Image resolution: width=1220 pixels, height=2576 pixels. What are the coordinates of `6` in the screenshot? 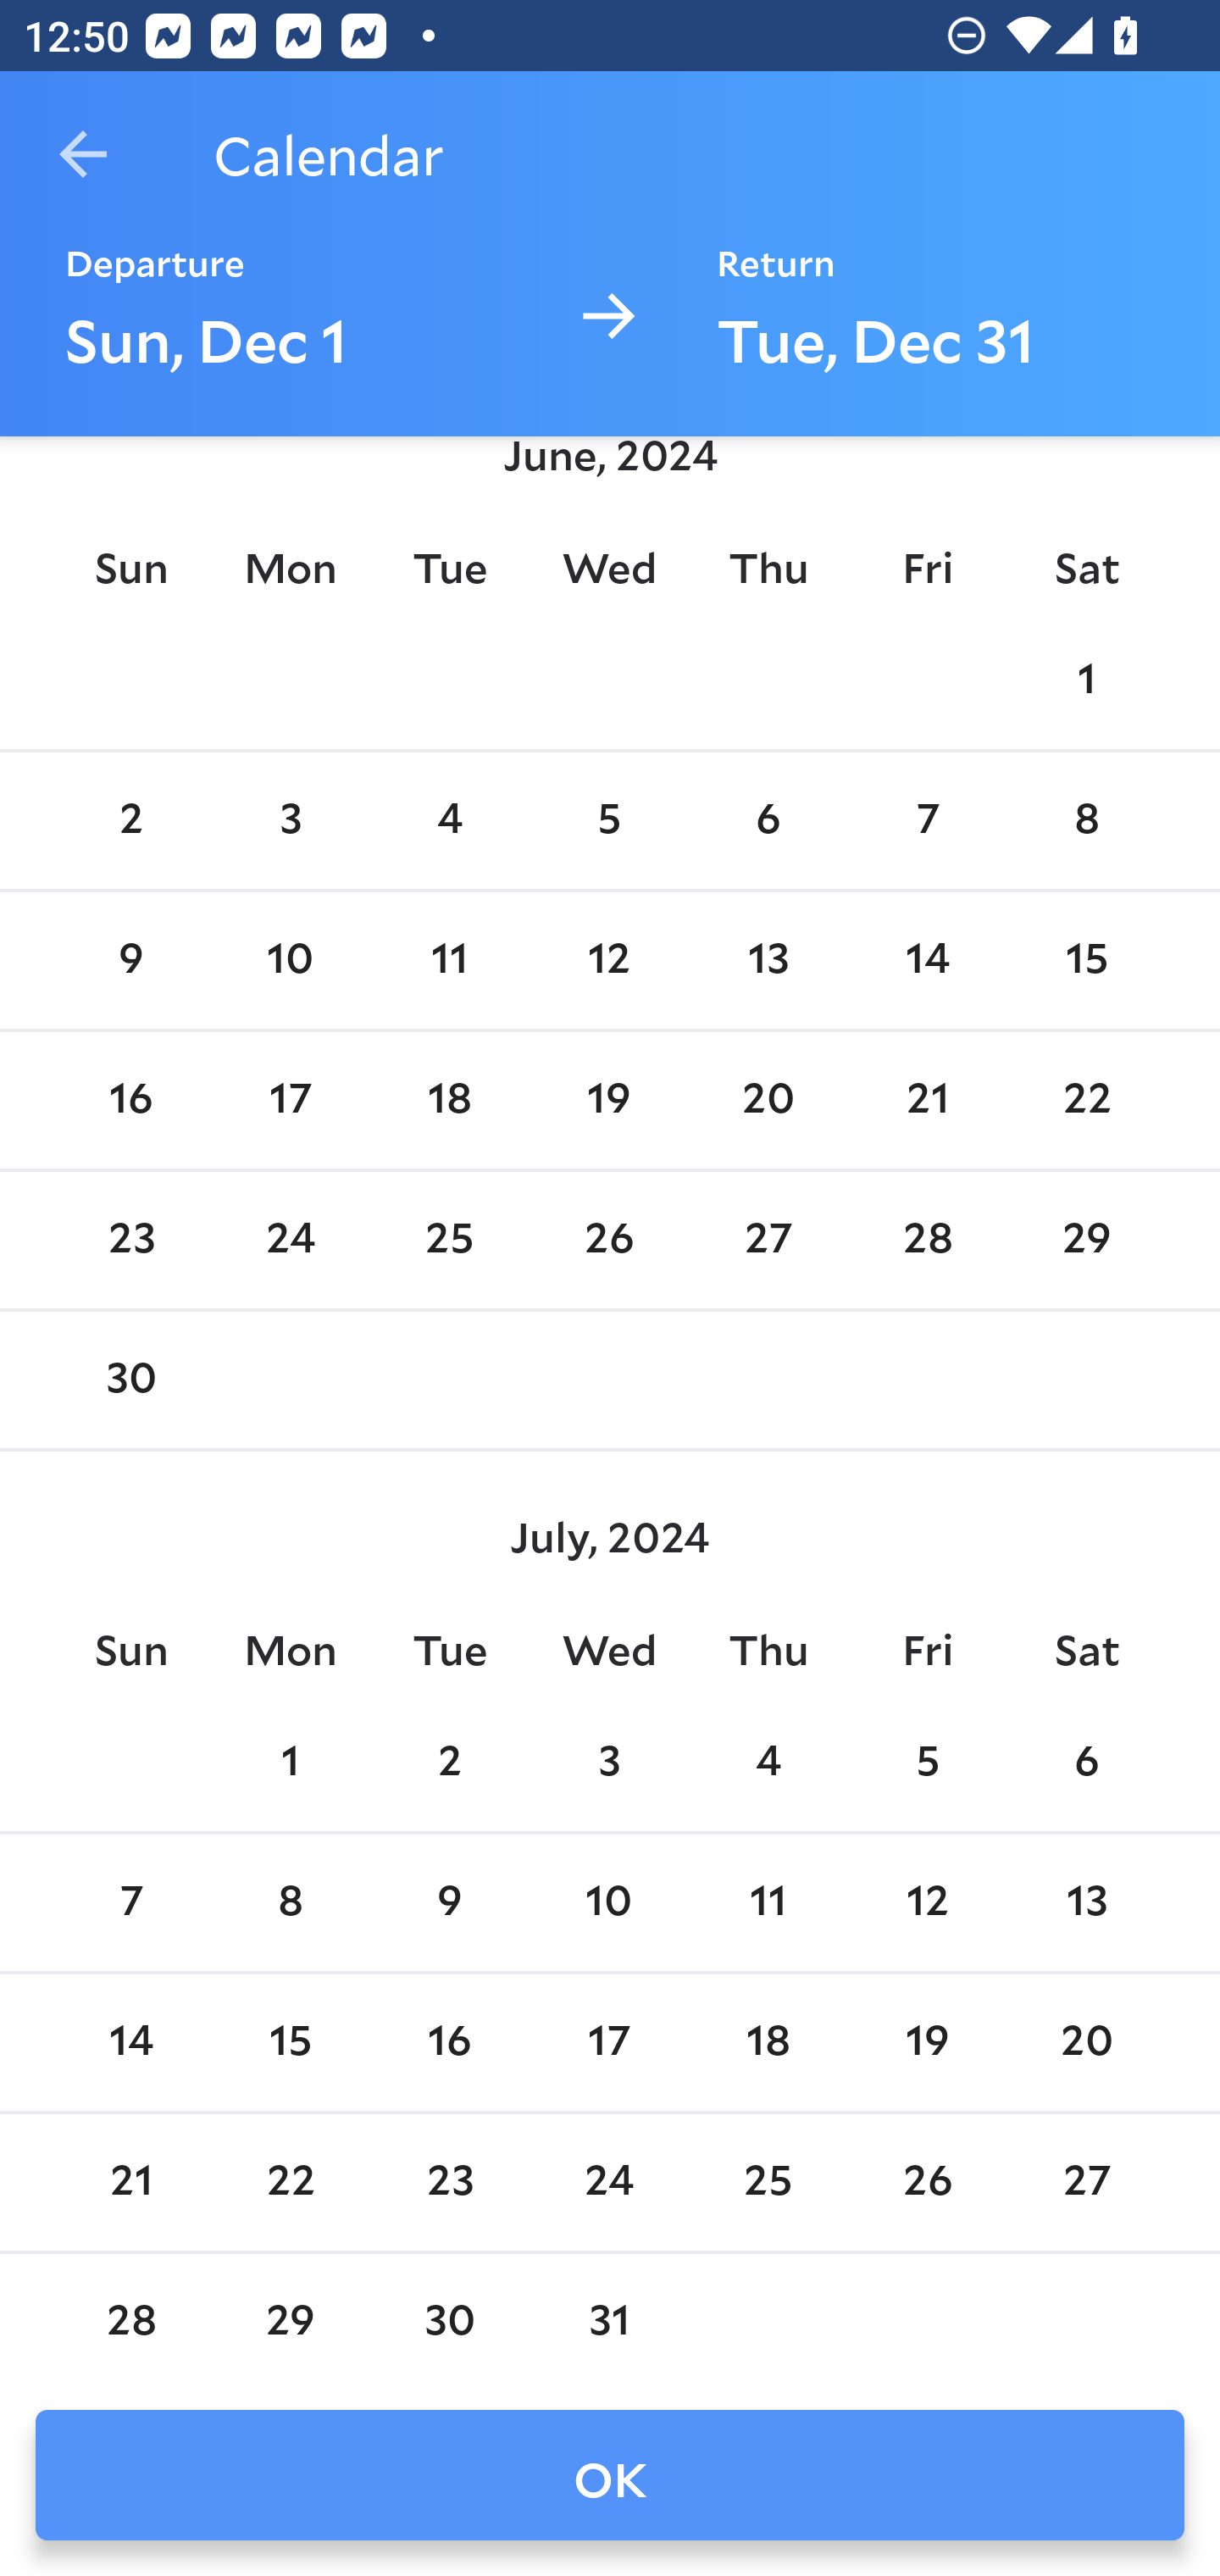 It's located at (768, 821).